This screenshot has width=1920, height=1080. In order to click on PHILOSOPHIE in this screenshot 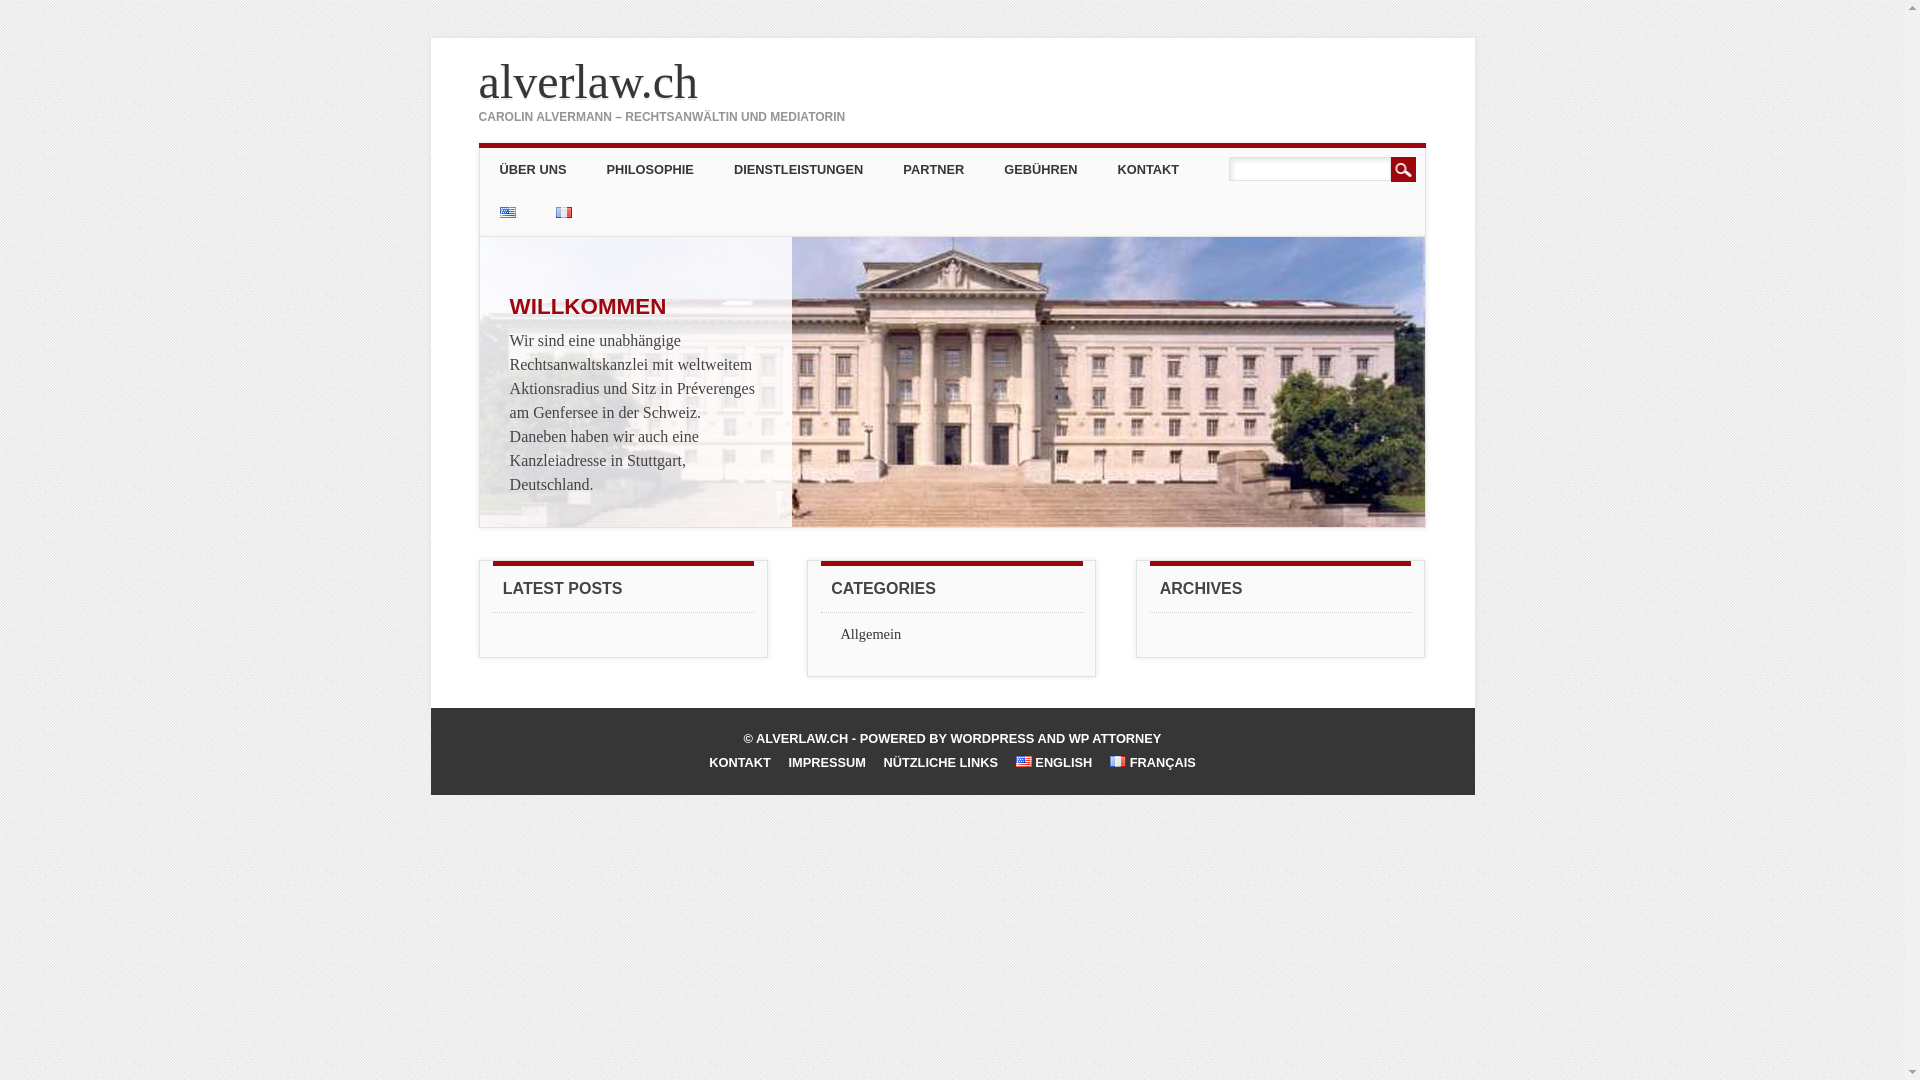, I will do `click(650, 170)`.